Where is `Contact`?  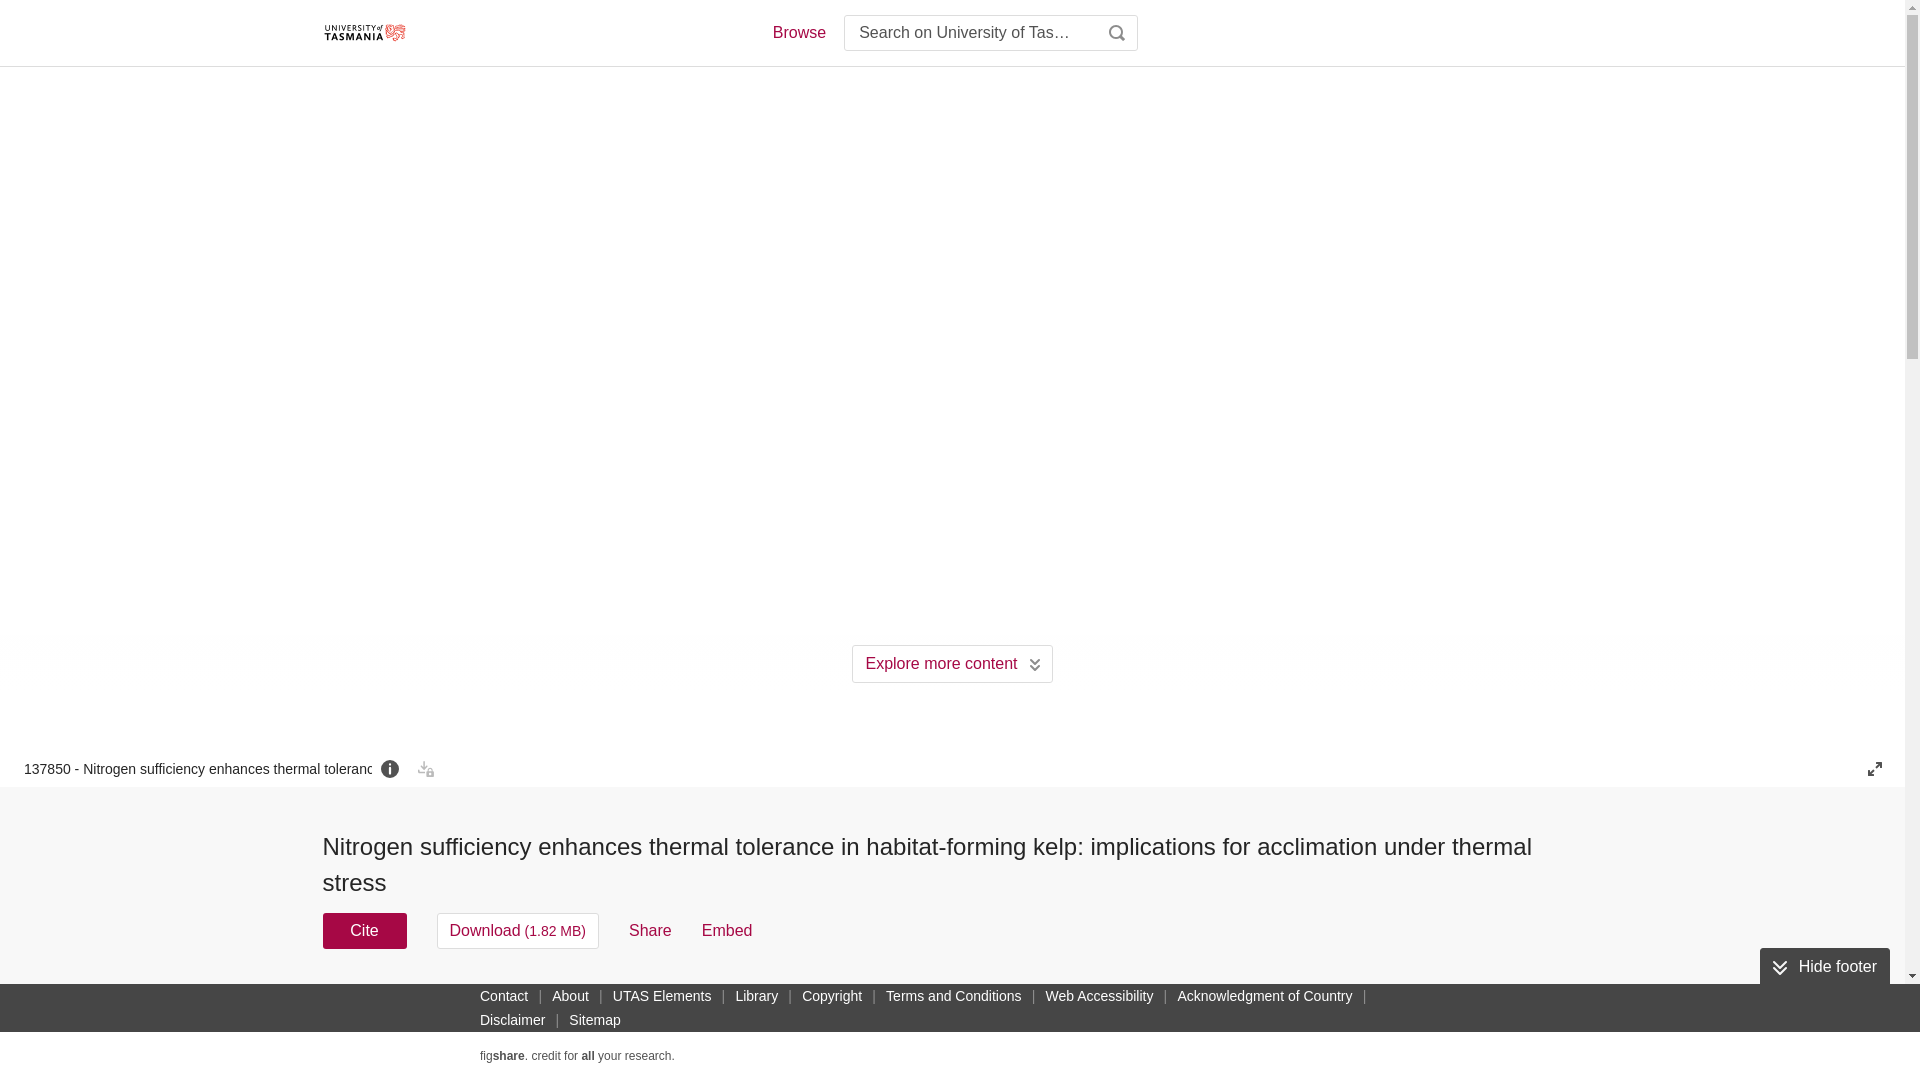 Contact is located at coordinates (504, 995).